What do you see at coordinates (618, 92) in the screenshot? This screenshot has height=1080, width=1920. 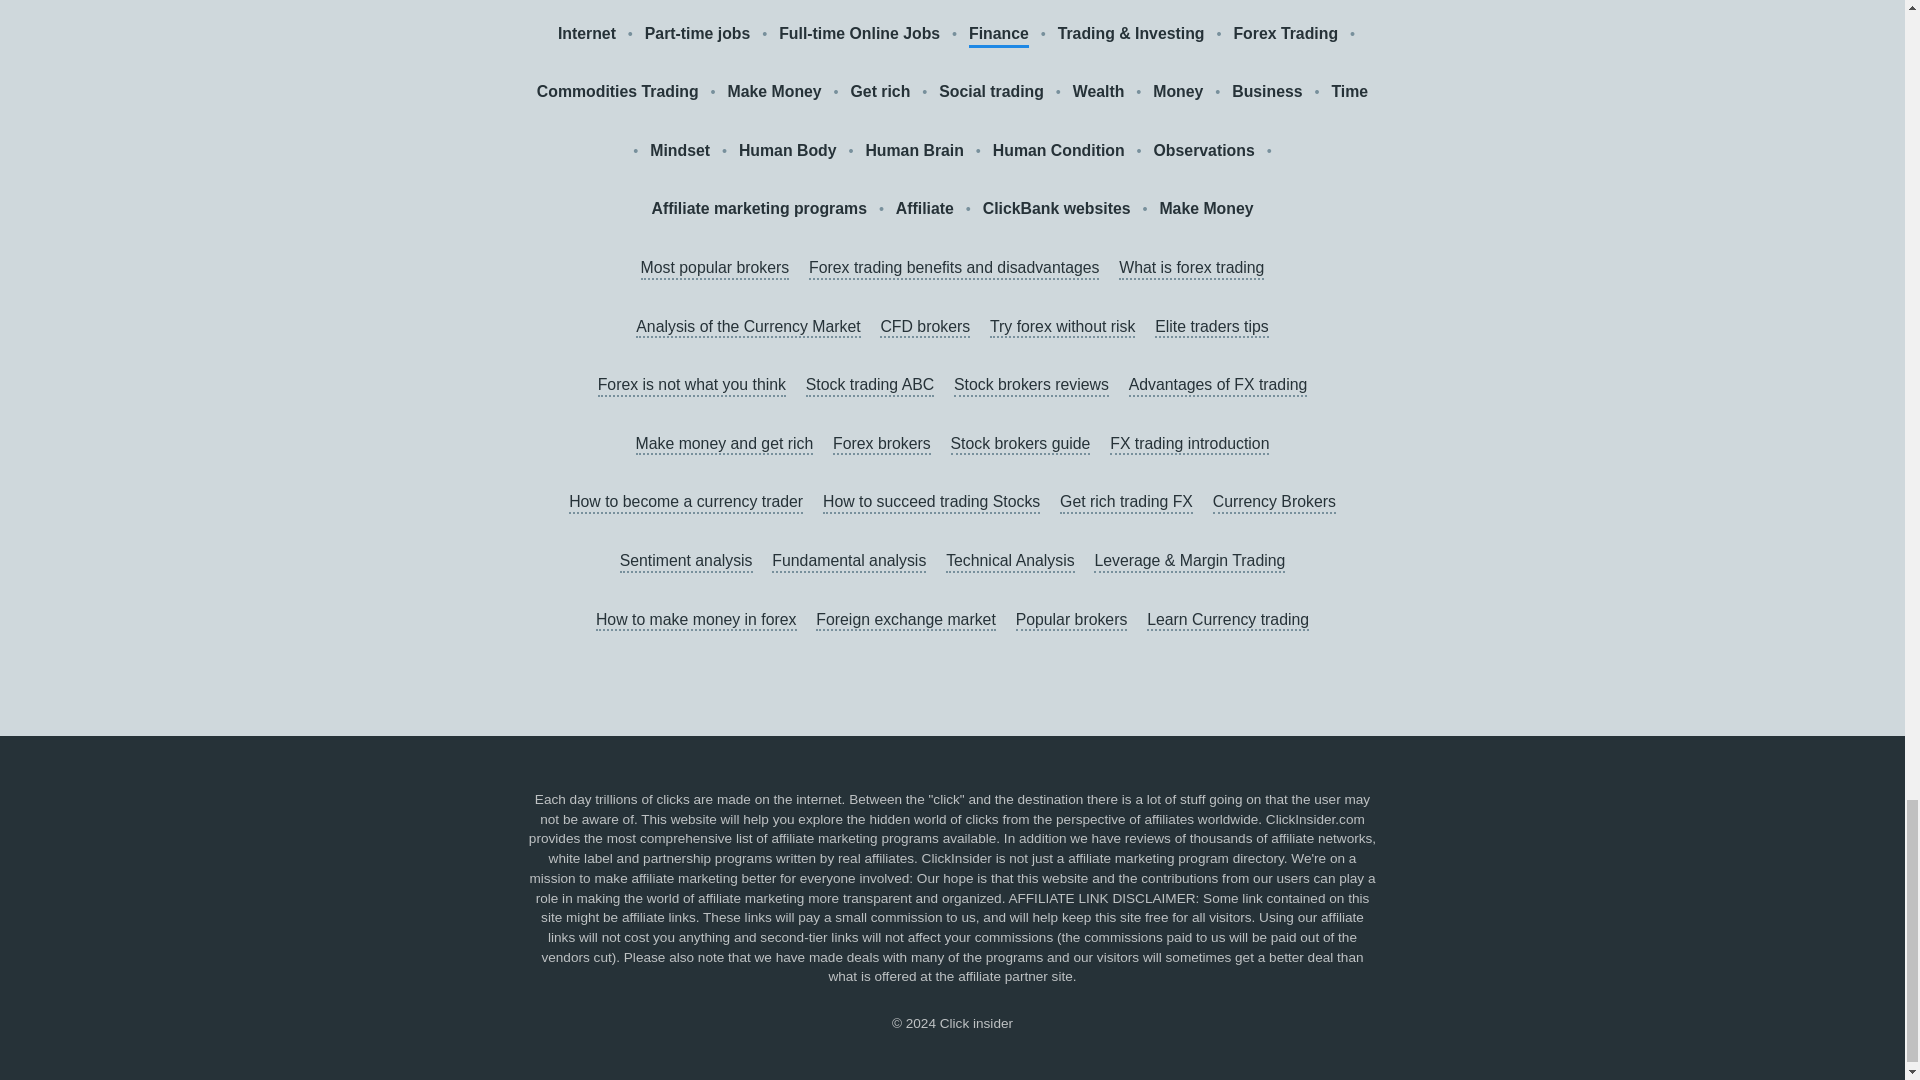 I see `Commodities Trading` at bounding box center [618, 92].